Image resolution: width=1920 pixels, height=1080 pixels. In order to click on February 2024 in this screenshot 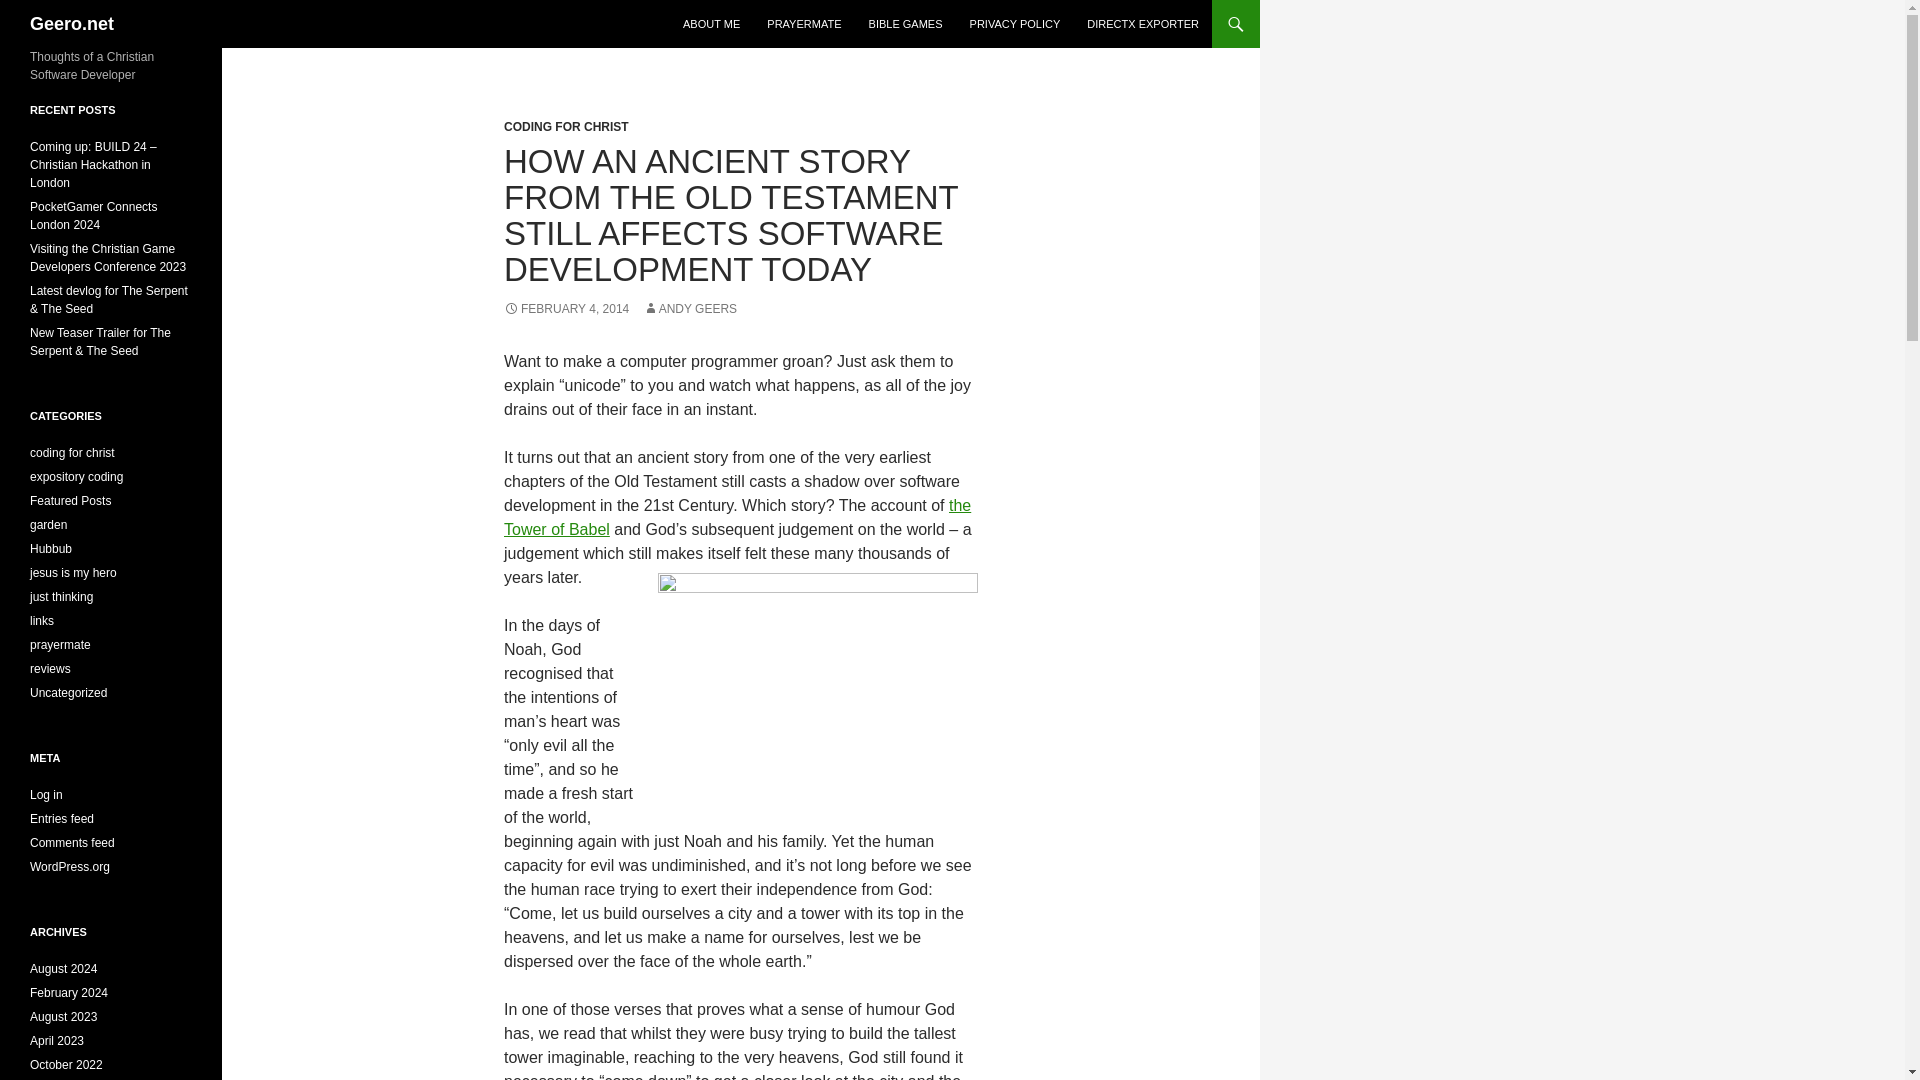, I will do `click(68, 993)`.